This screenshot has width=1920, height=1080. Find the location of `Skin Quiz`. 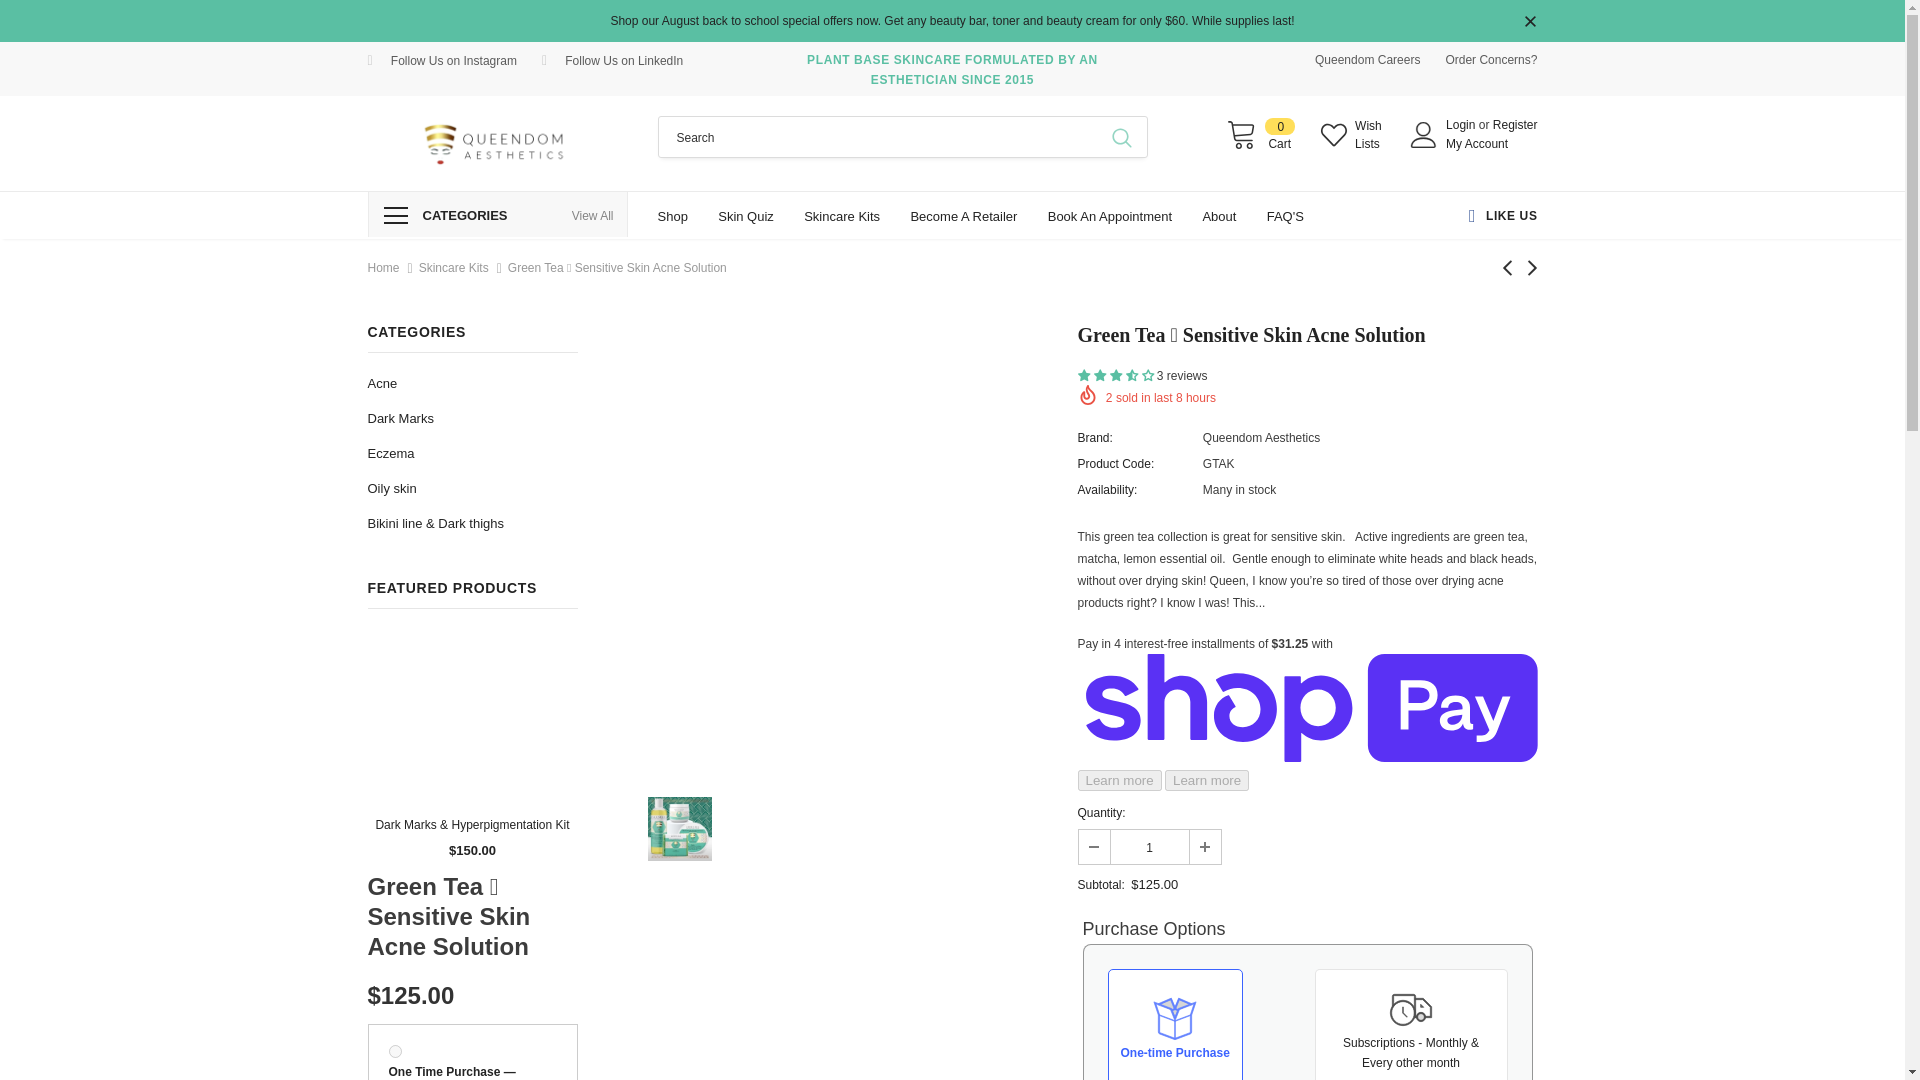

Skin Quiz is located at coordinates (746, 215).